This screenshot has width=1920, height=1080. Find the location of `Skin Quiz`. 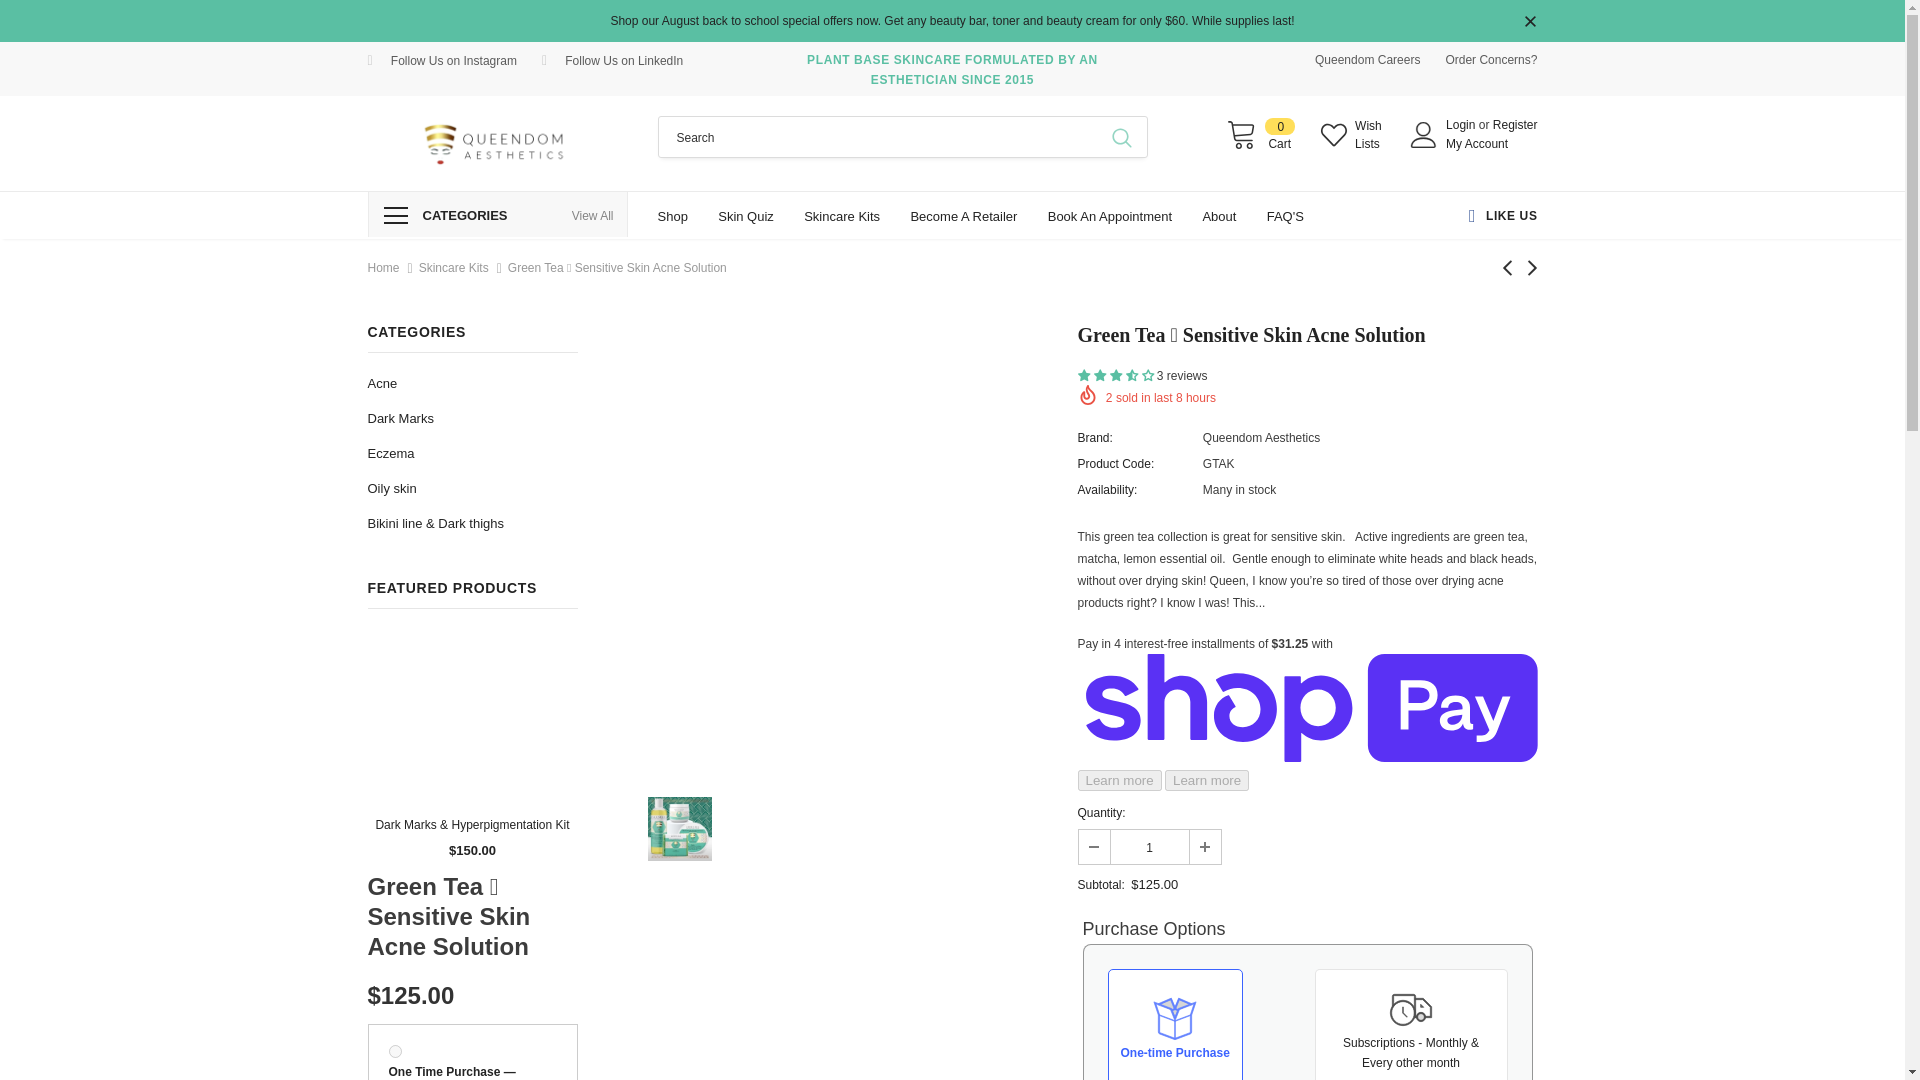

Skin Quiz is located at coordinates (746, 215).